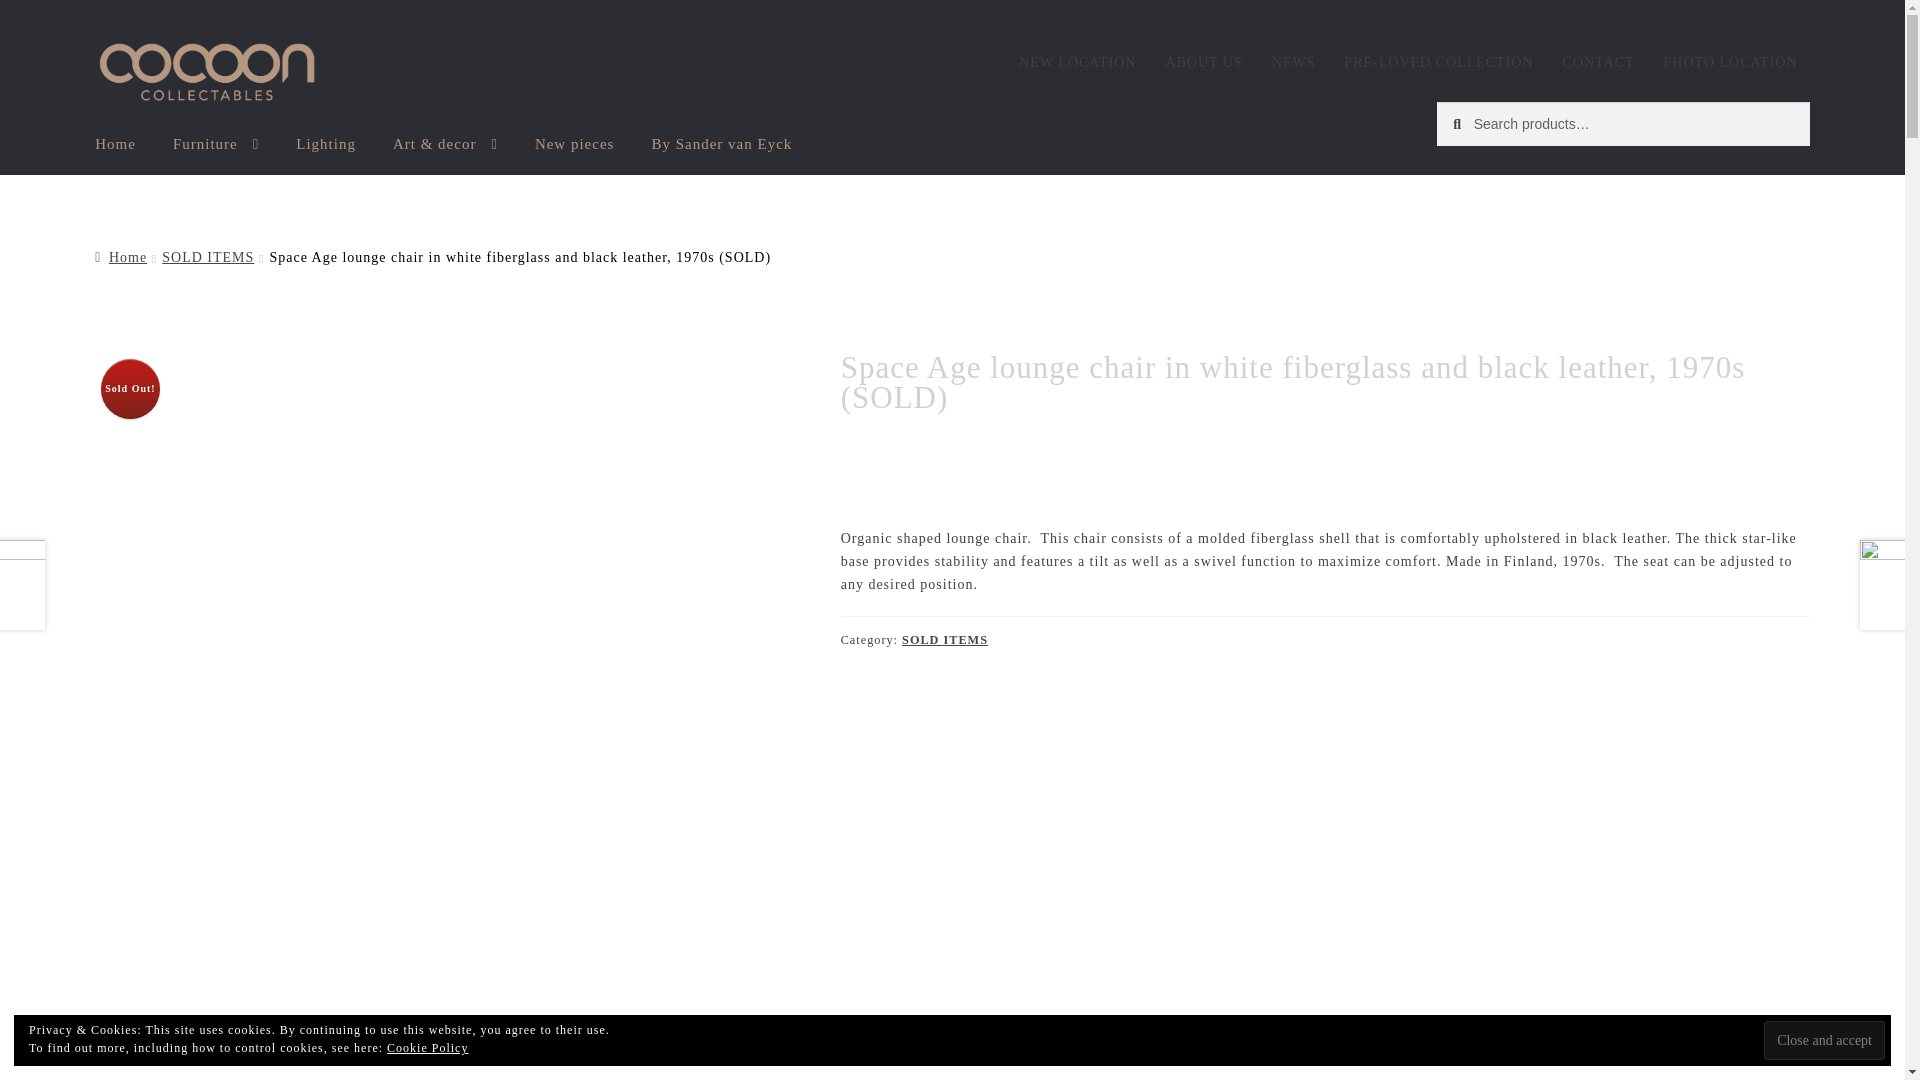 The height and width of the screenshot is (1080, 1920). I want to click on Furniture, so click(216, 137).